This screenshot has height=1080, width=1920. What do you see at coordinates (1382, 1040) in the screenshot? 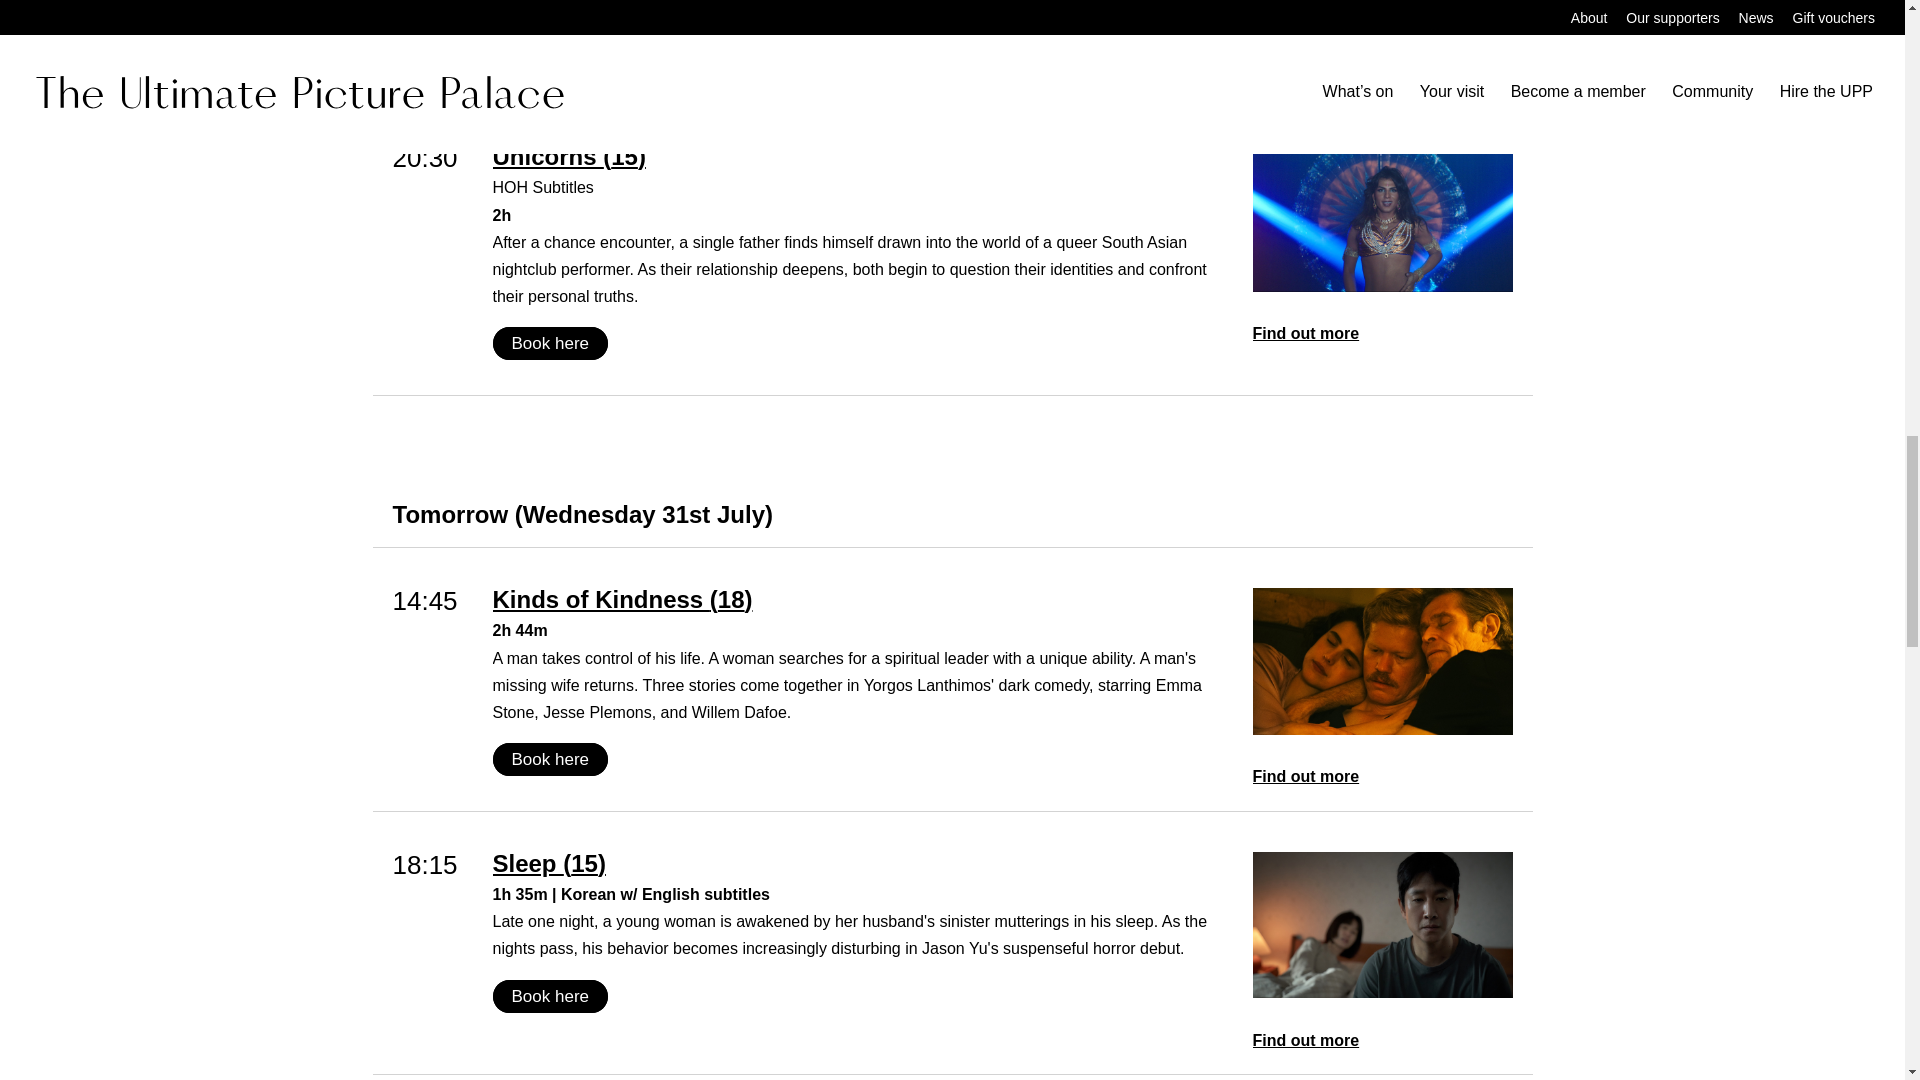
I see `Find out more` at bounding box center [1382, 1040].